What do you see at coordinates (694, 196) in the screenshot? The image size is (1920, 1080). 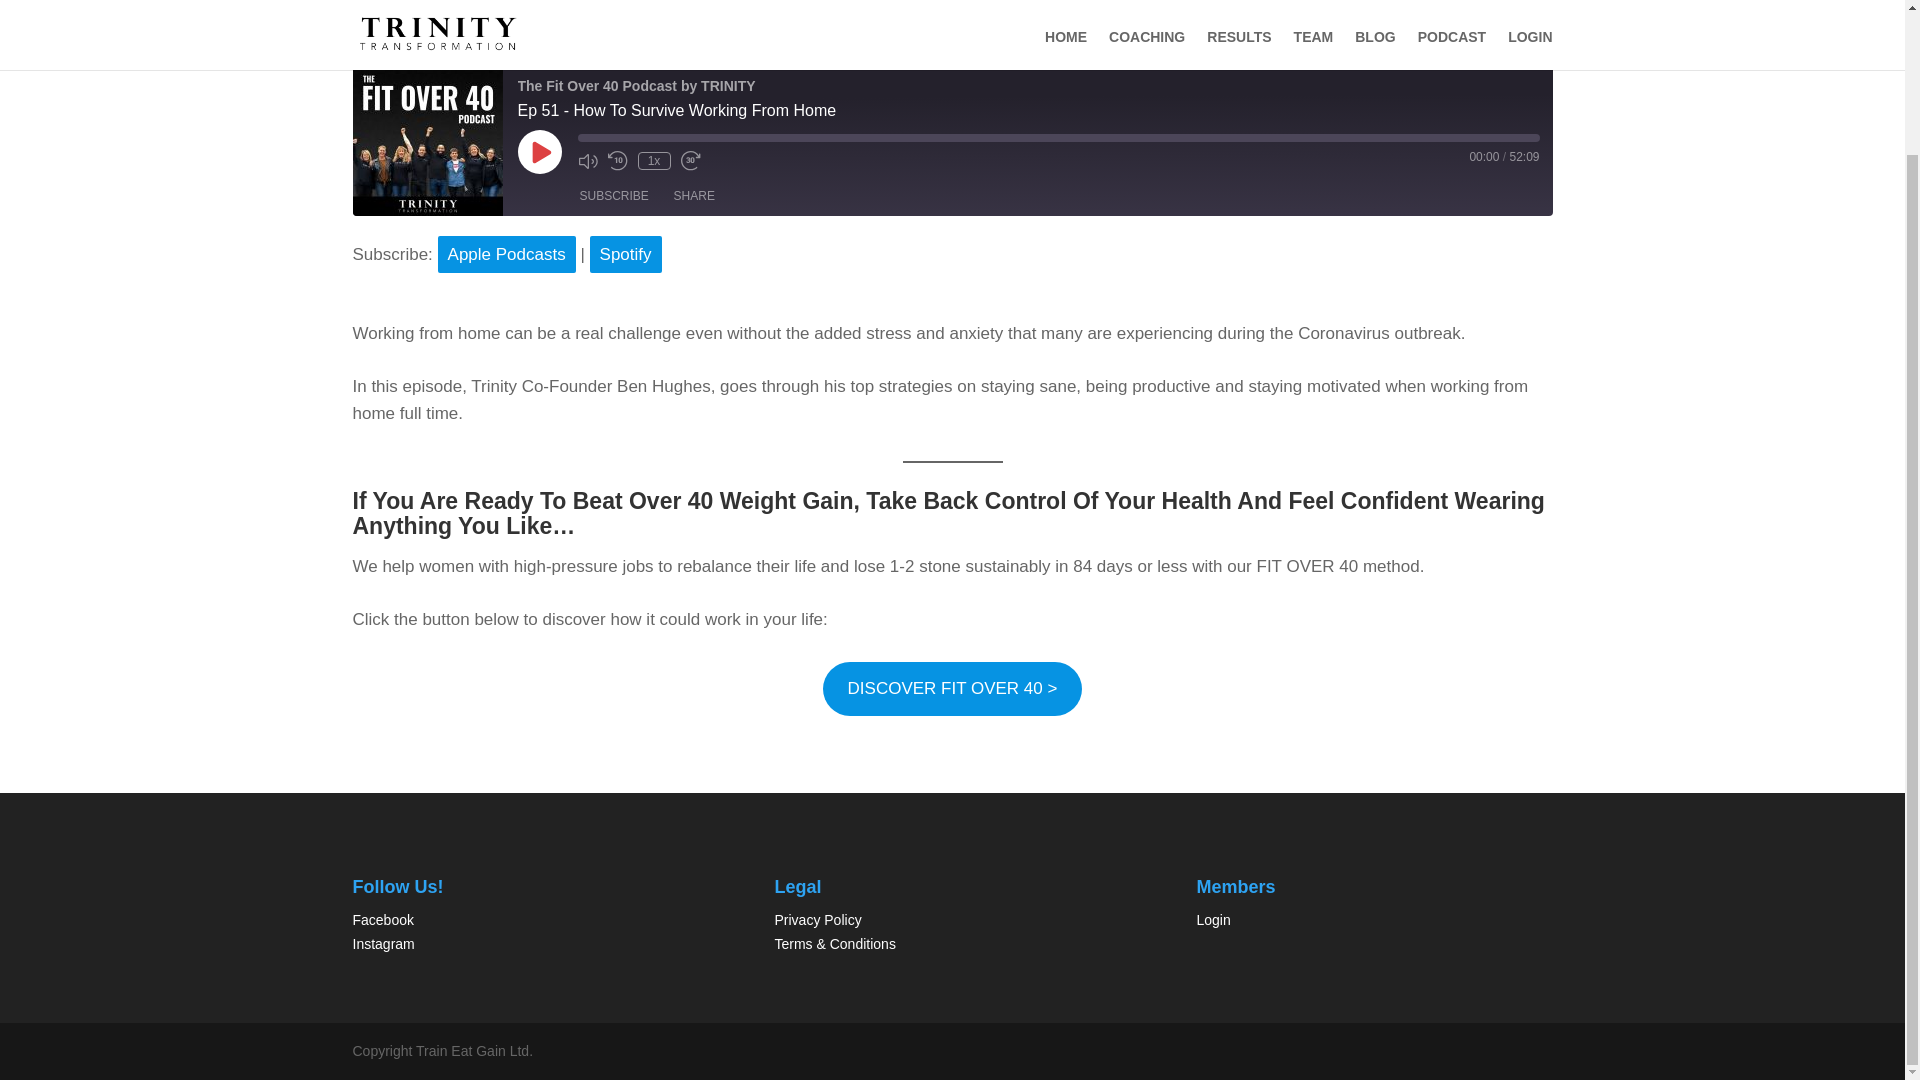 I see `Share` at bounding box center [694, 196].